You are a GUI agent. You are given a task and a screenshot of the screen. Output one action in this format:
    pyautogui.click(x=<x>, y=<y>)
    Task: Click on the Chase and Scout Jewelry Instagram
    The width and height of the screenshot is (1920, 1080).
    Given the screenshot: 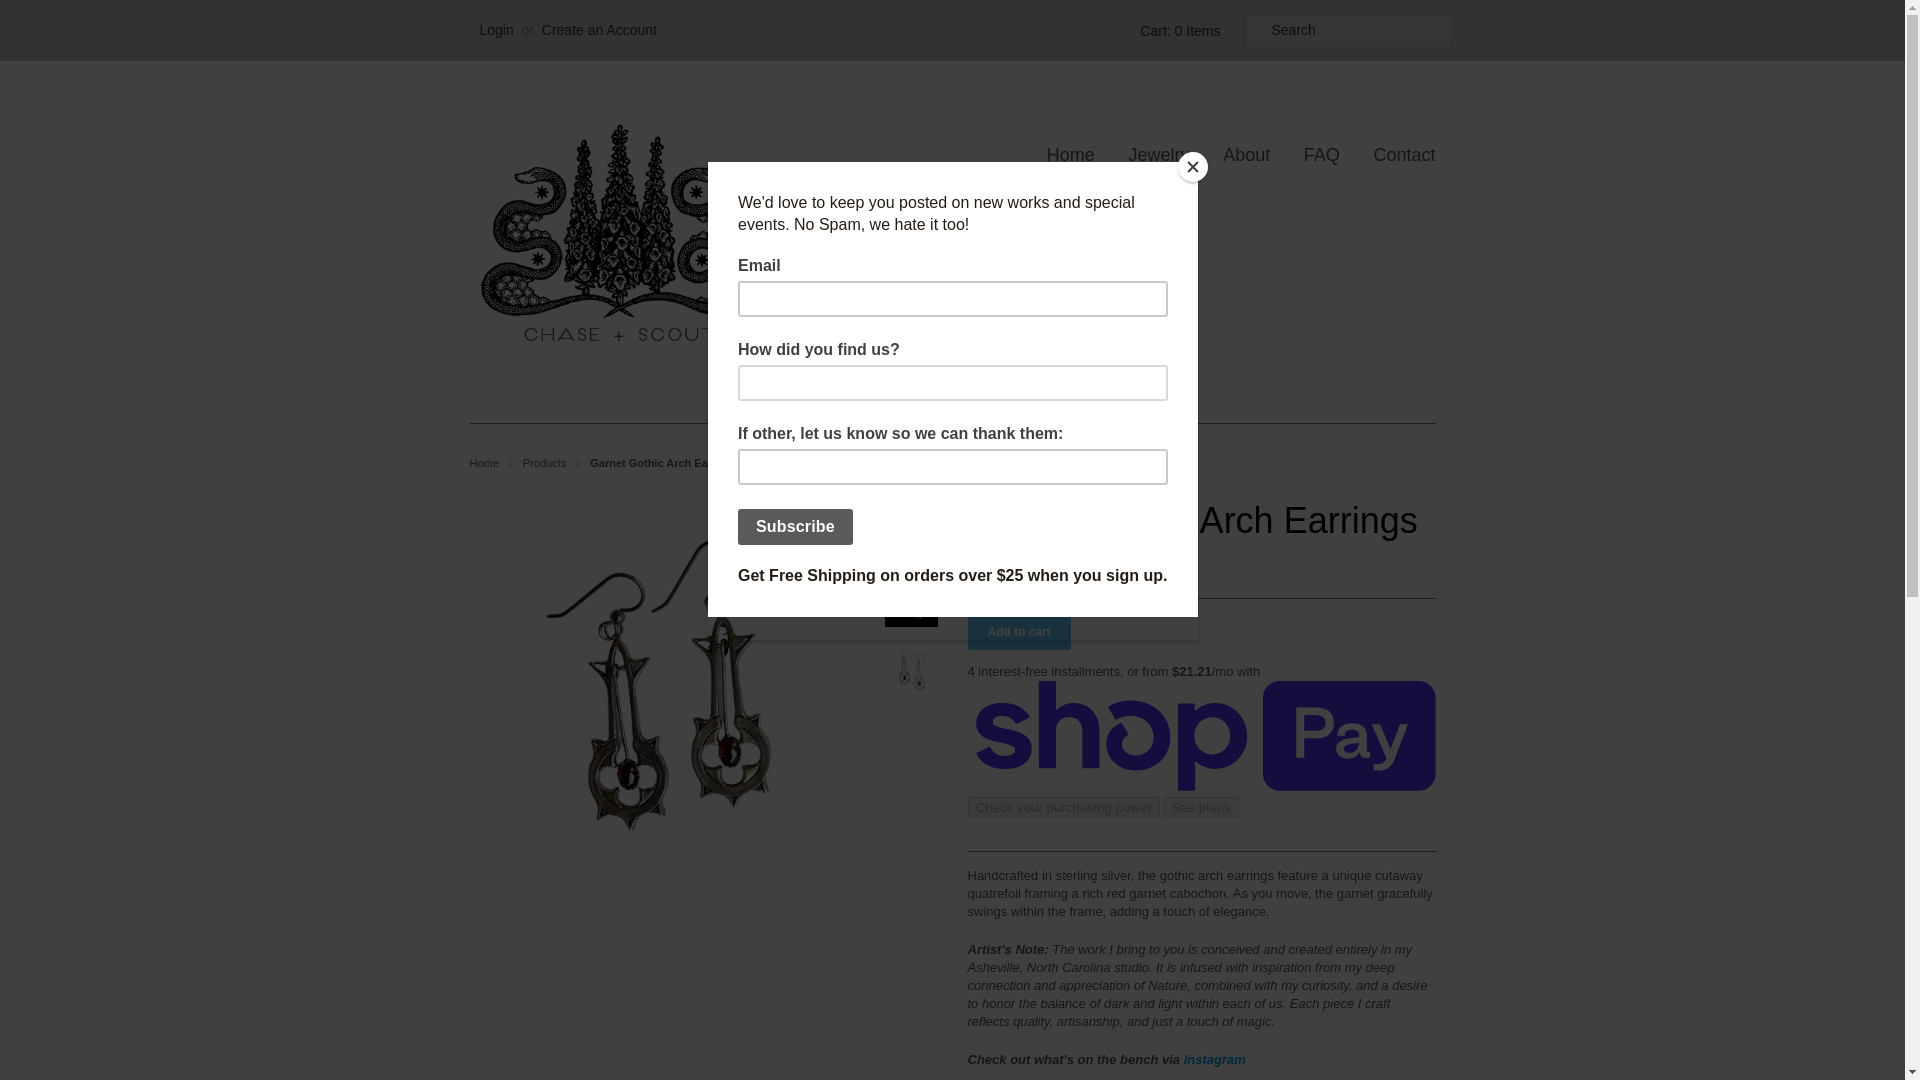 What is the action you would take?
    pyautogui.click(x=1215, y=1059)
    